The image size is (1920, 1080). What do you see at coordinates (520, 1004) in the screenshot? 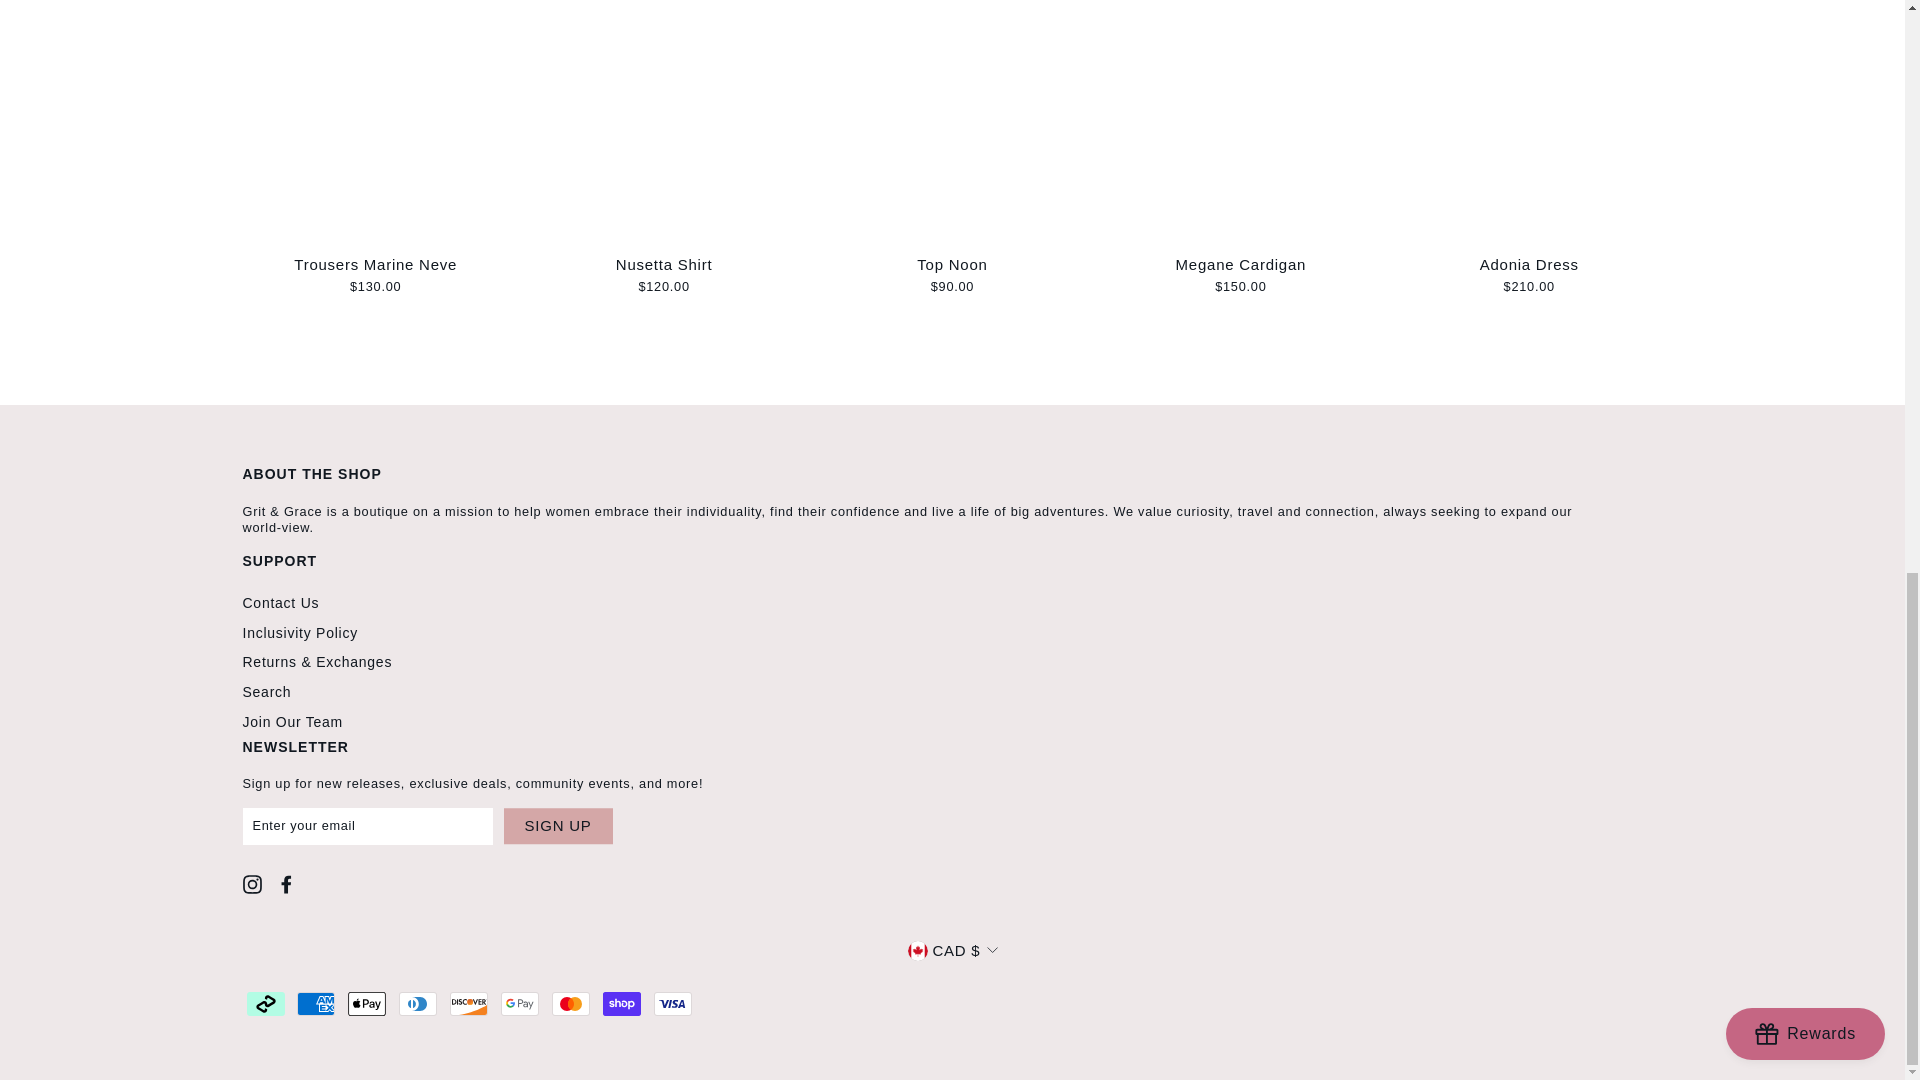
I see `Google Pay` at bounding box center [520, 1004].